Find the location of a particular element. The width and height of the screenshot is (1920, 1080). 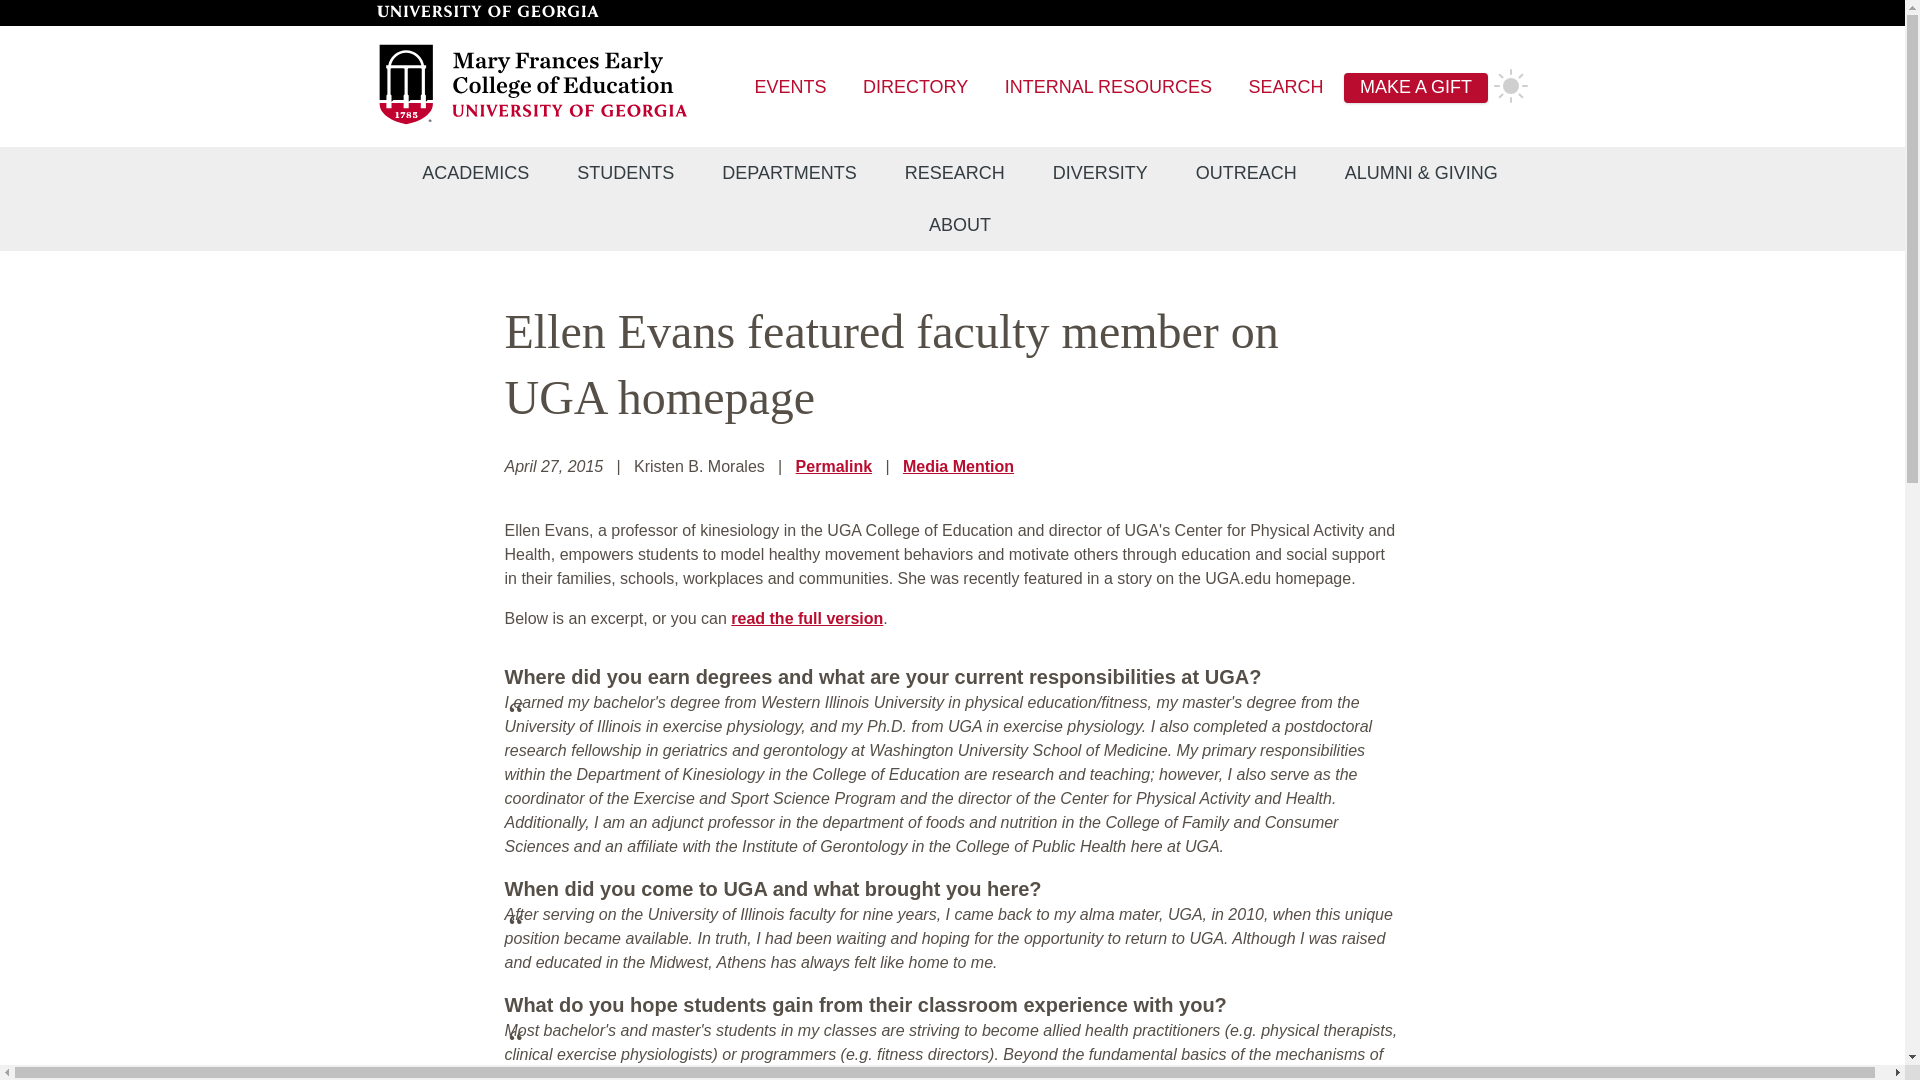

RESEARCH is located at coordinates (955, 173).